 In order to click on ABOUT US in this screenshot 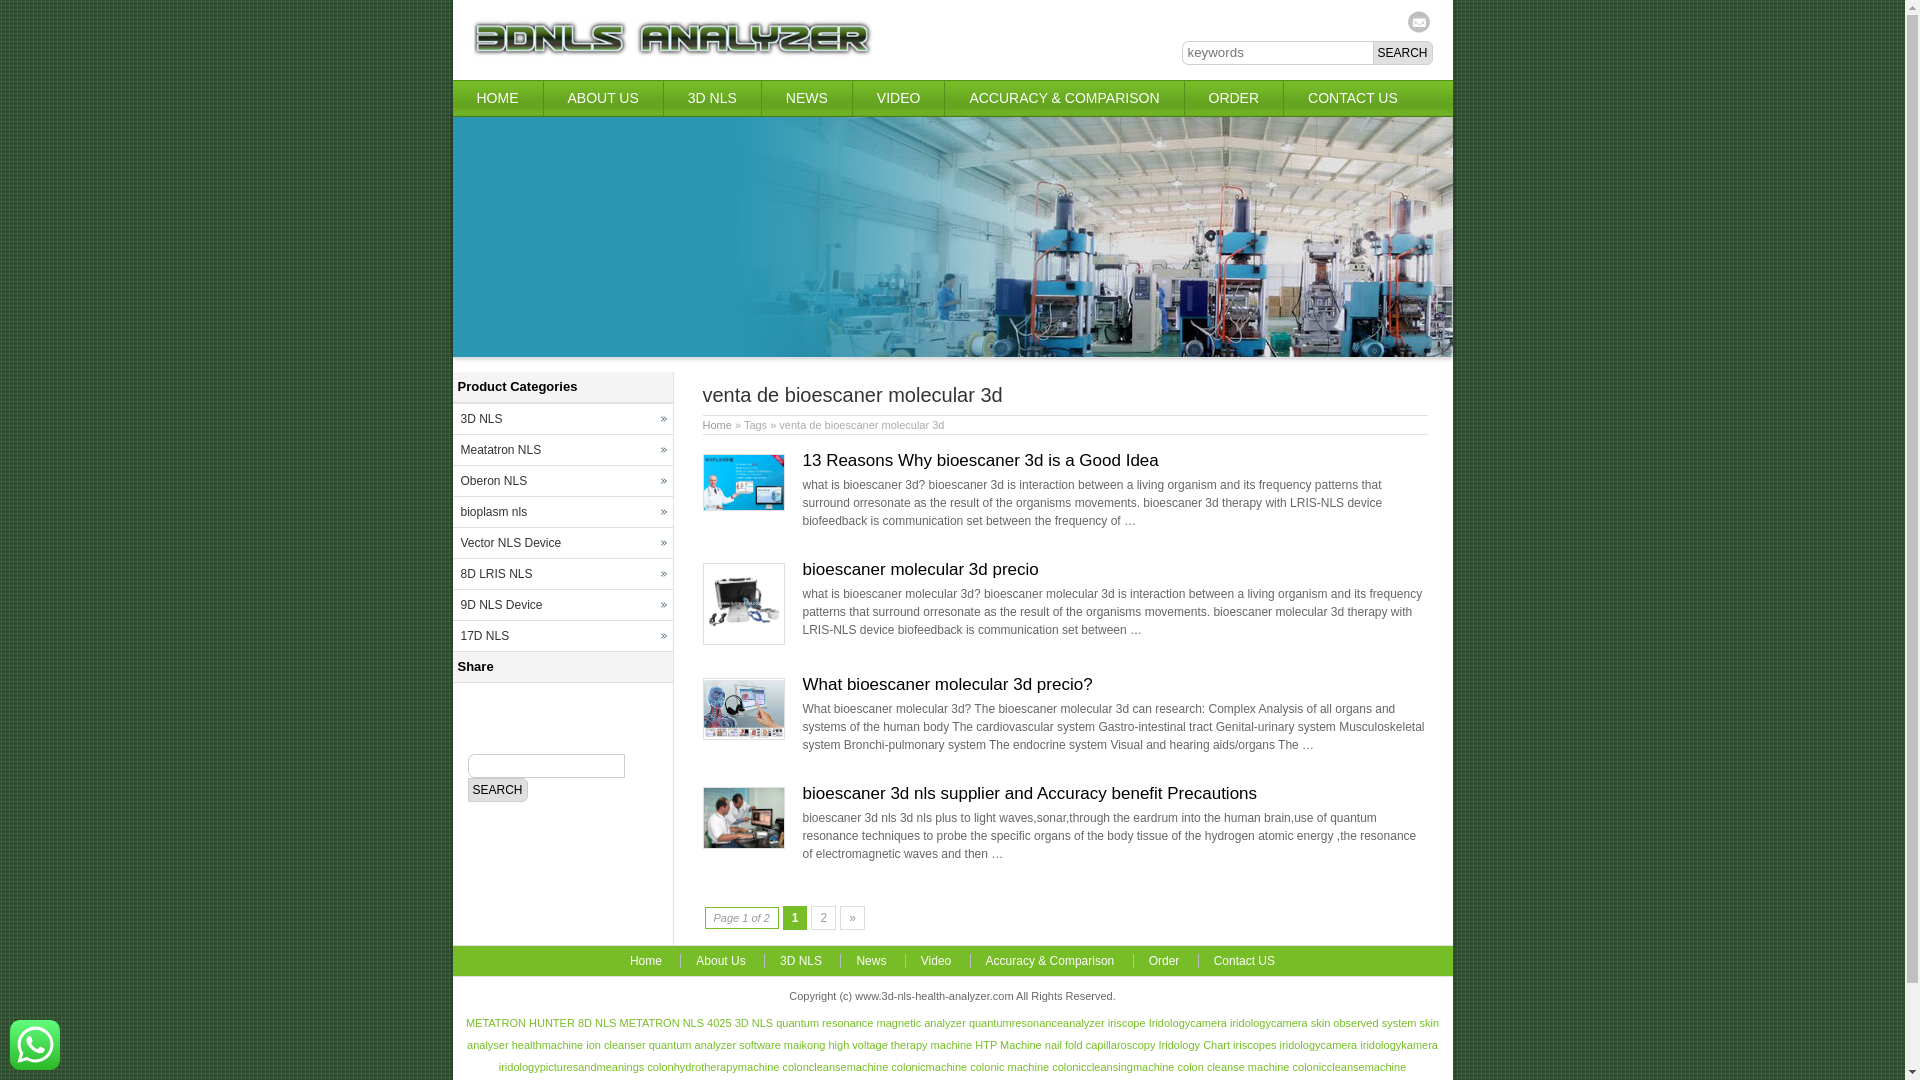, I will do `click(604, 98)`.